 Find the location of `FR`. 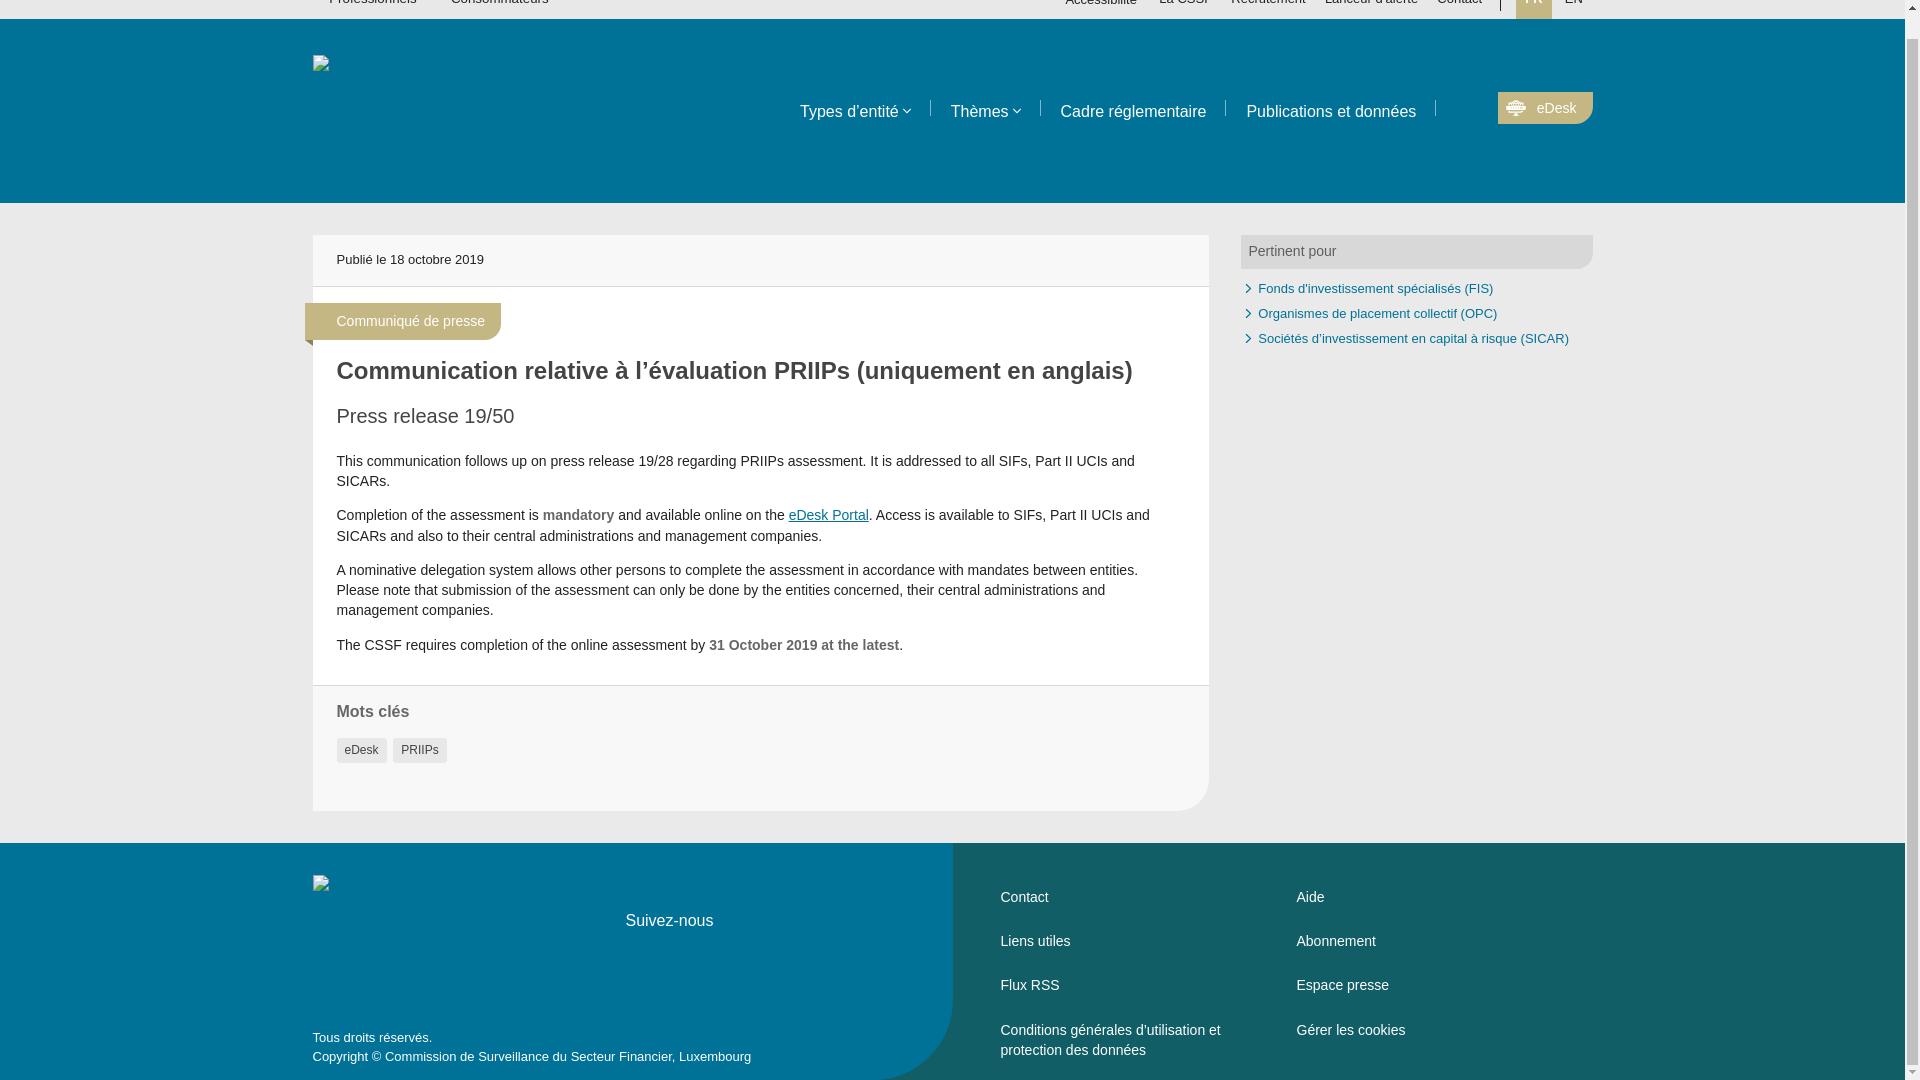

FR is located at coordinates (1534, 10).